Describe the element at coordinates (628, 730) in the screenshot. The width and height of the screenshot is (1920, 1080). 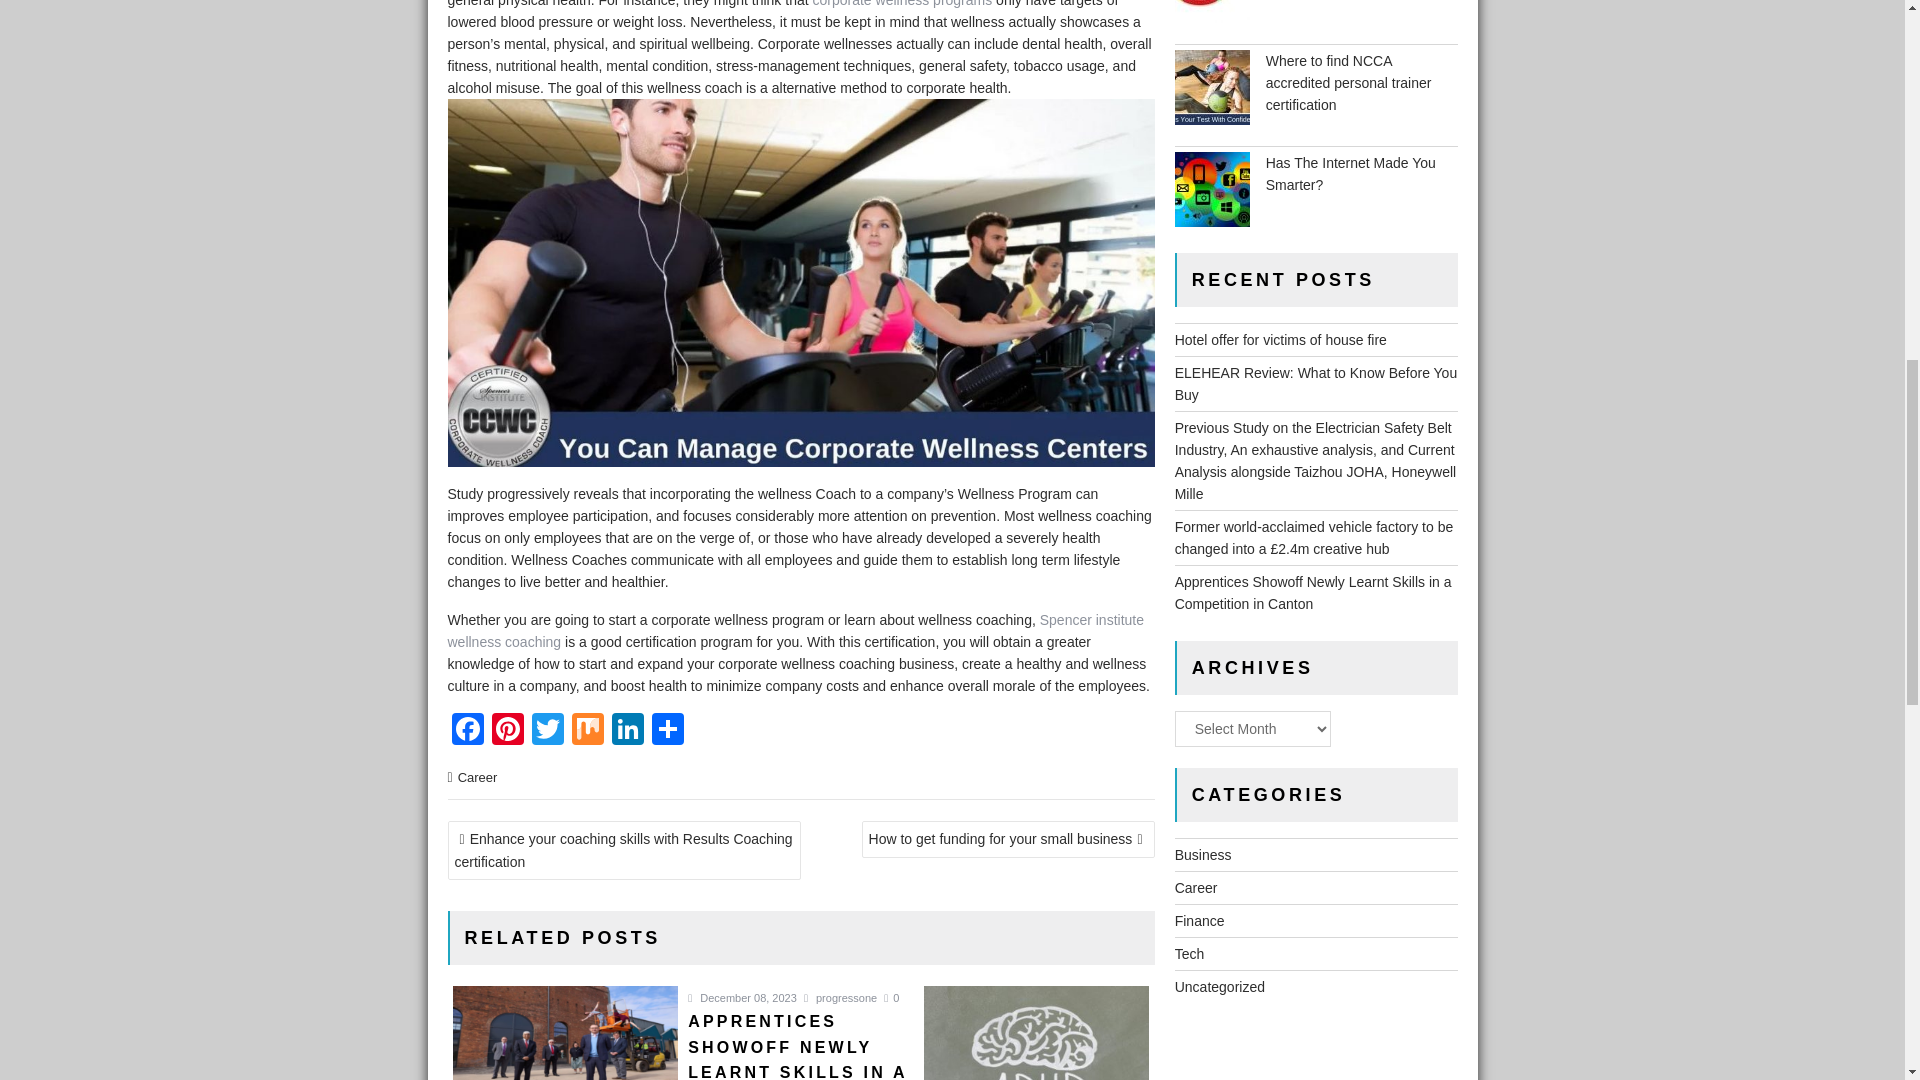
I see `LinkedIn` at that location.